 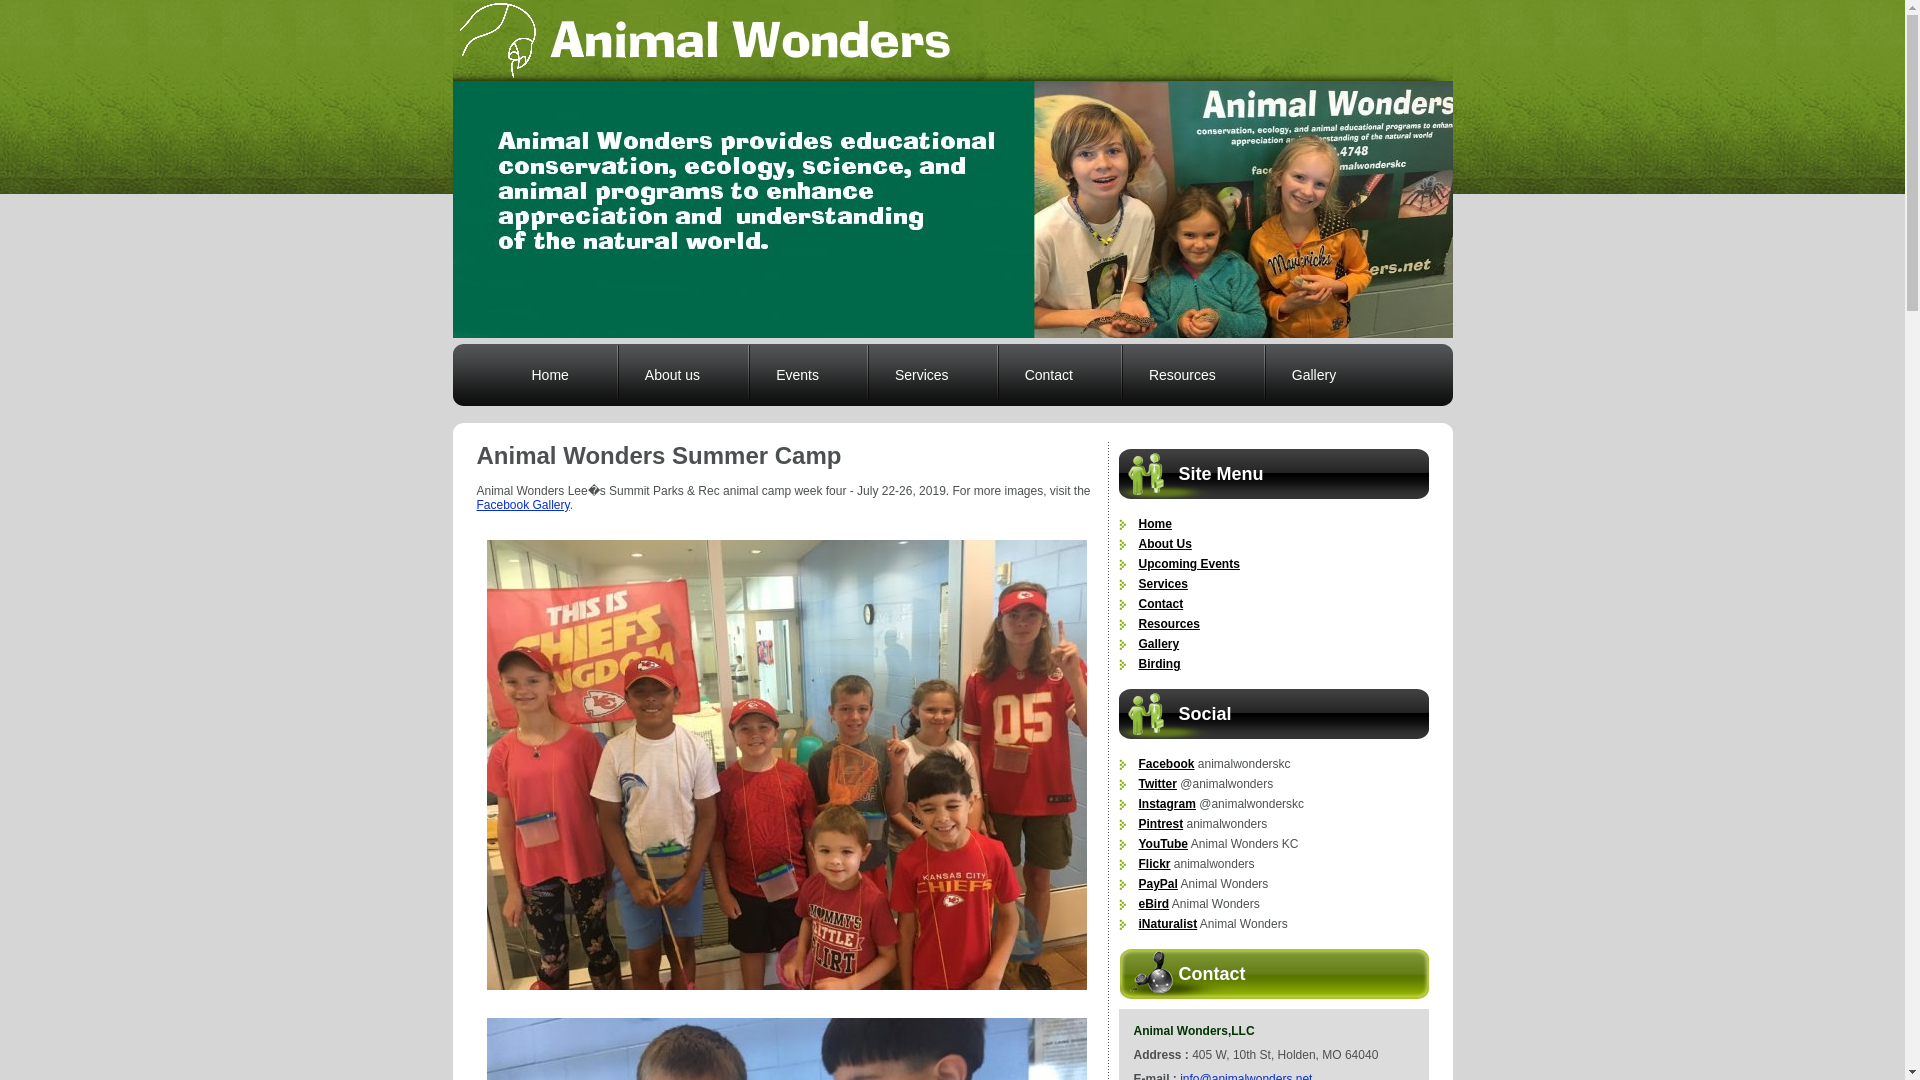 I want to click on Gallery, so click(x=1323, y=374).